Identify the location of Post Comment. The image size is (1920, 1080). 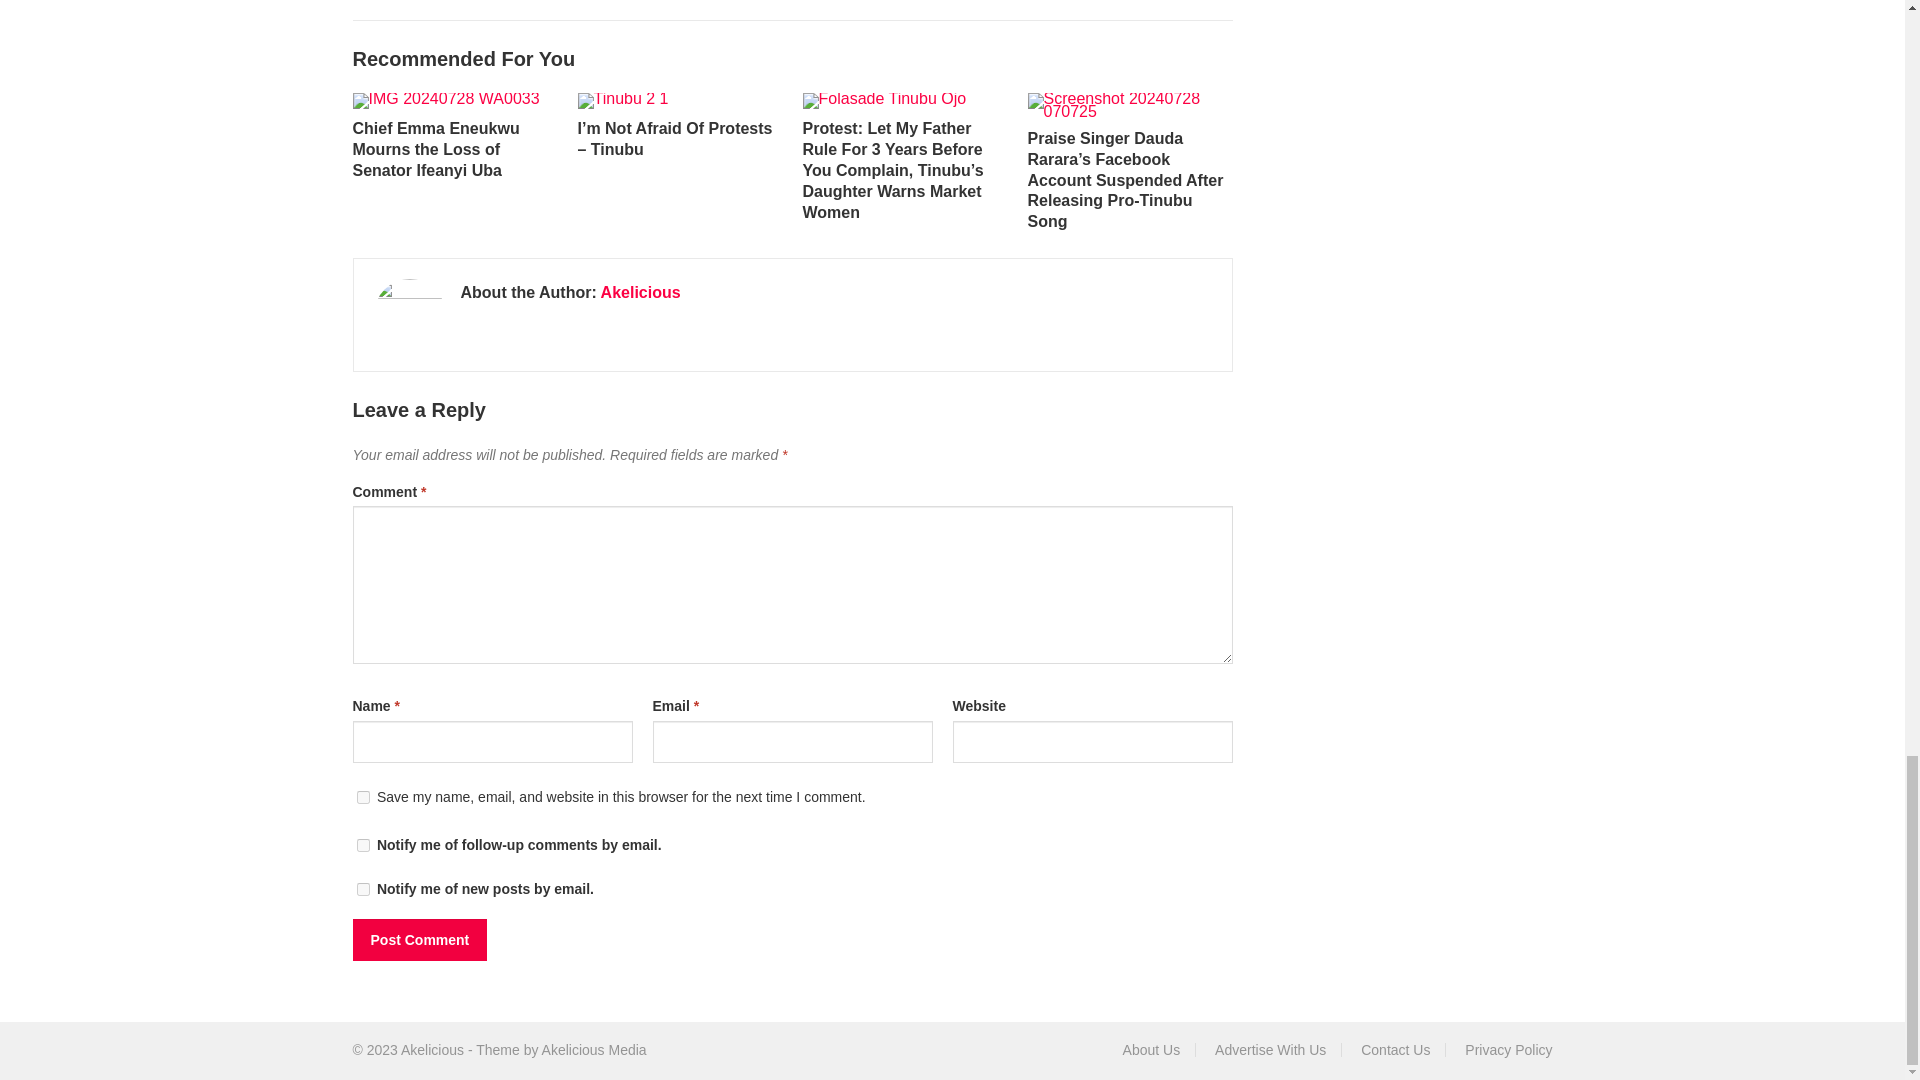
(419, 940).